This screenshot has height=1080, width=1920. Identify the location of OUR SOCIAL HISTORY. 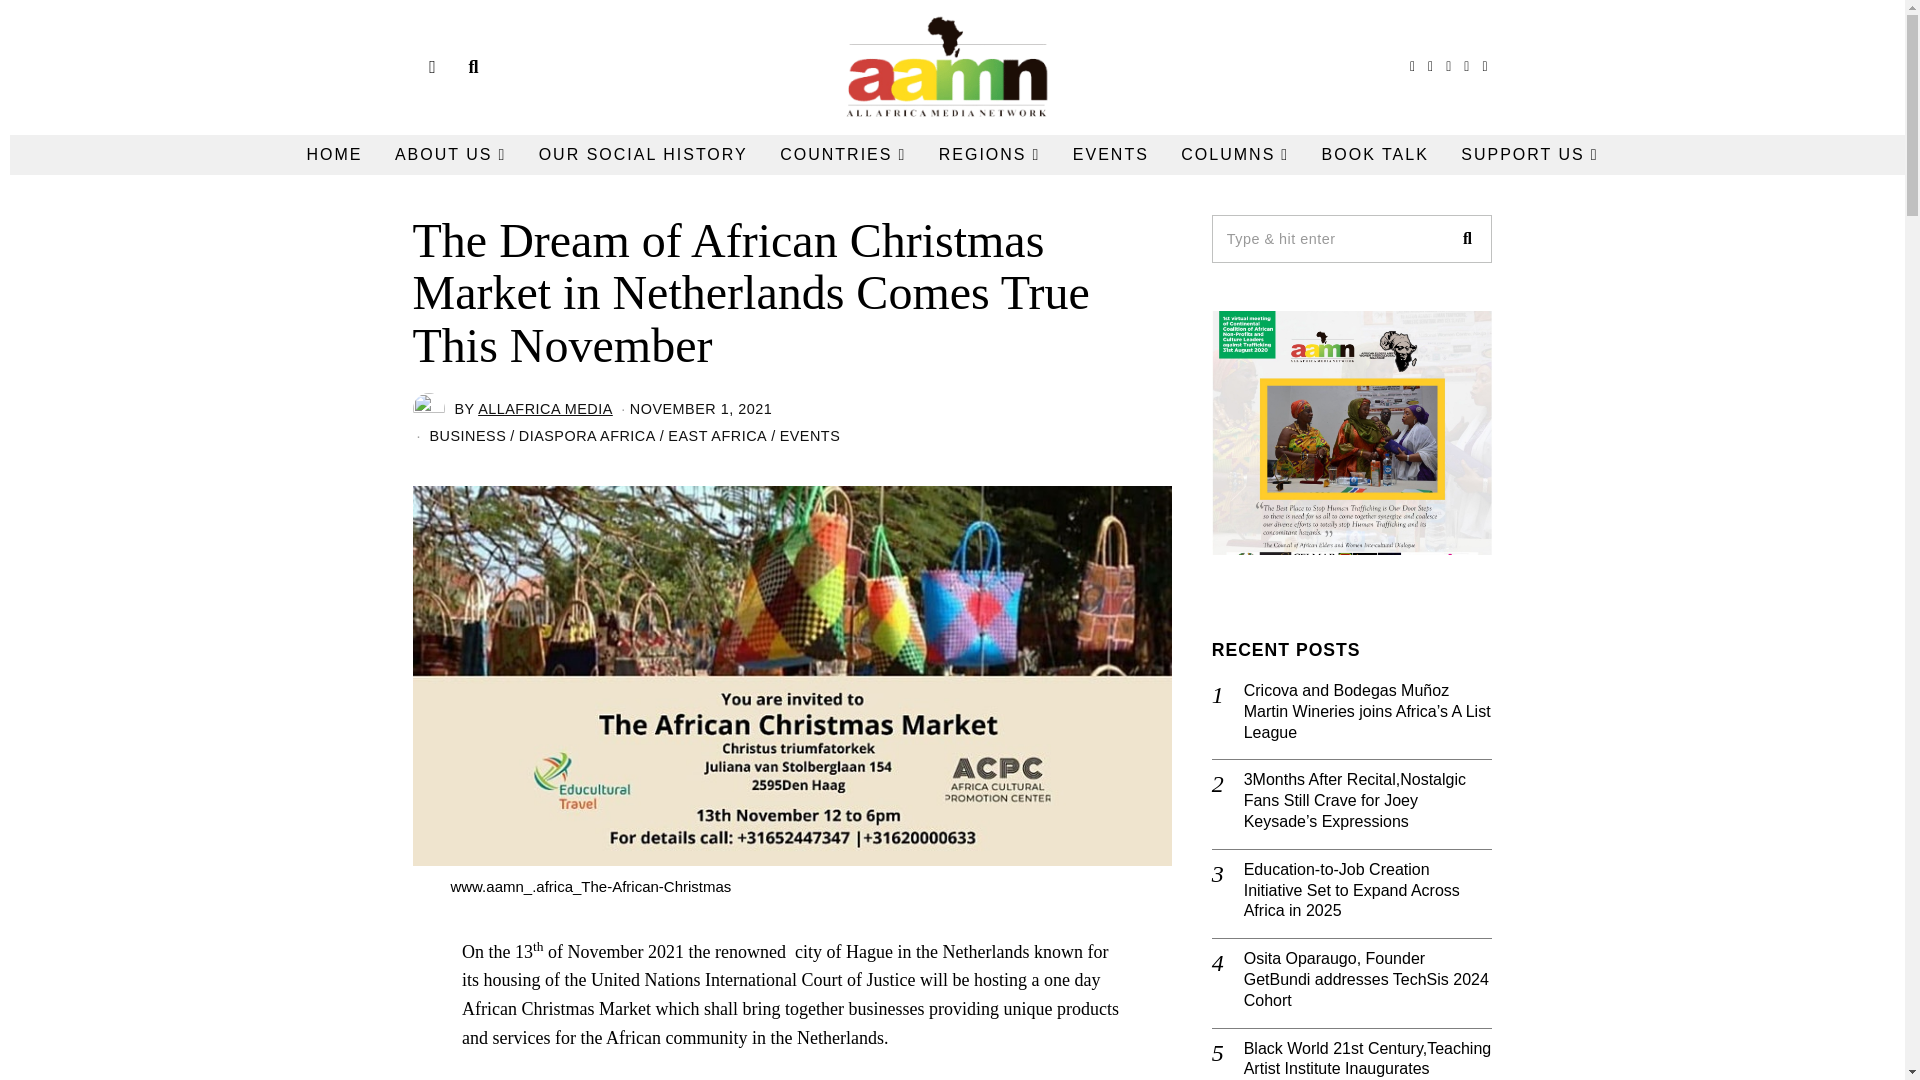
(643, 153).